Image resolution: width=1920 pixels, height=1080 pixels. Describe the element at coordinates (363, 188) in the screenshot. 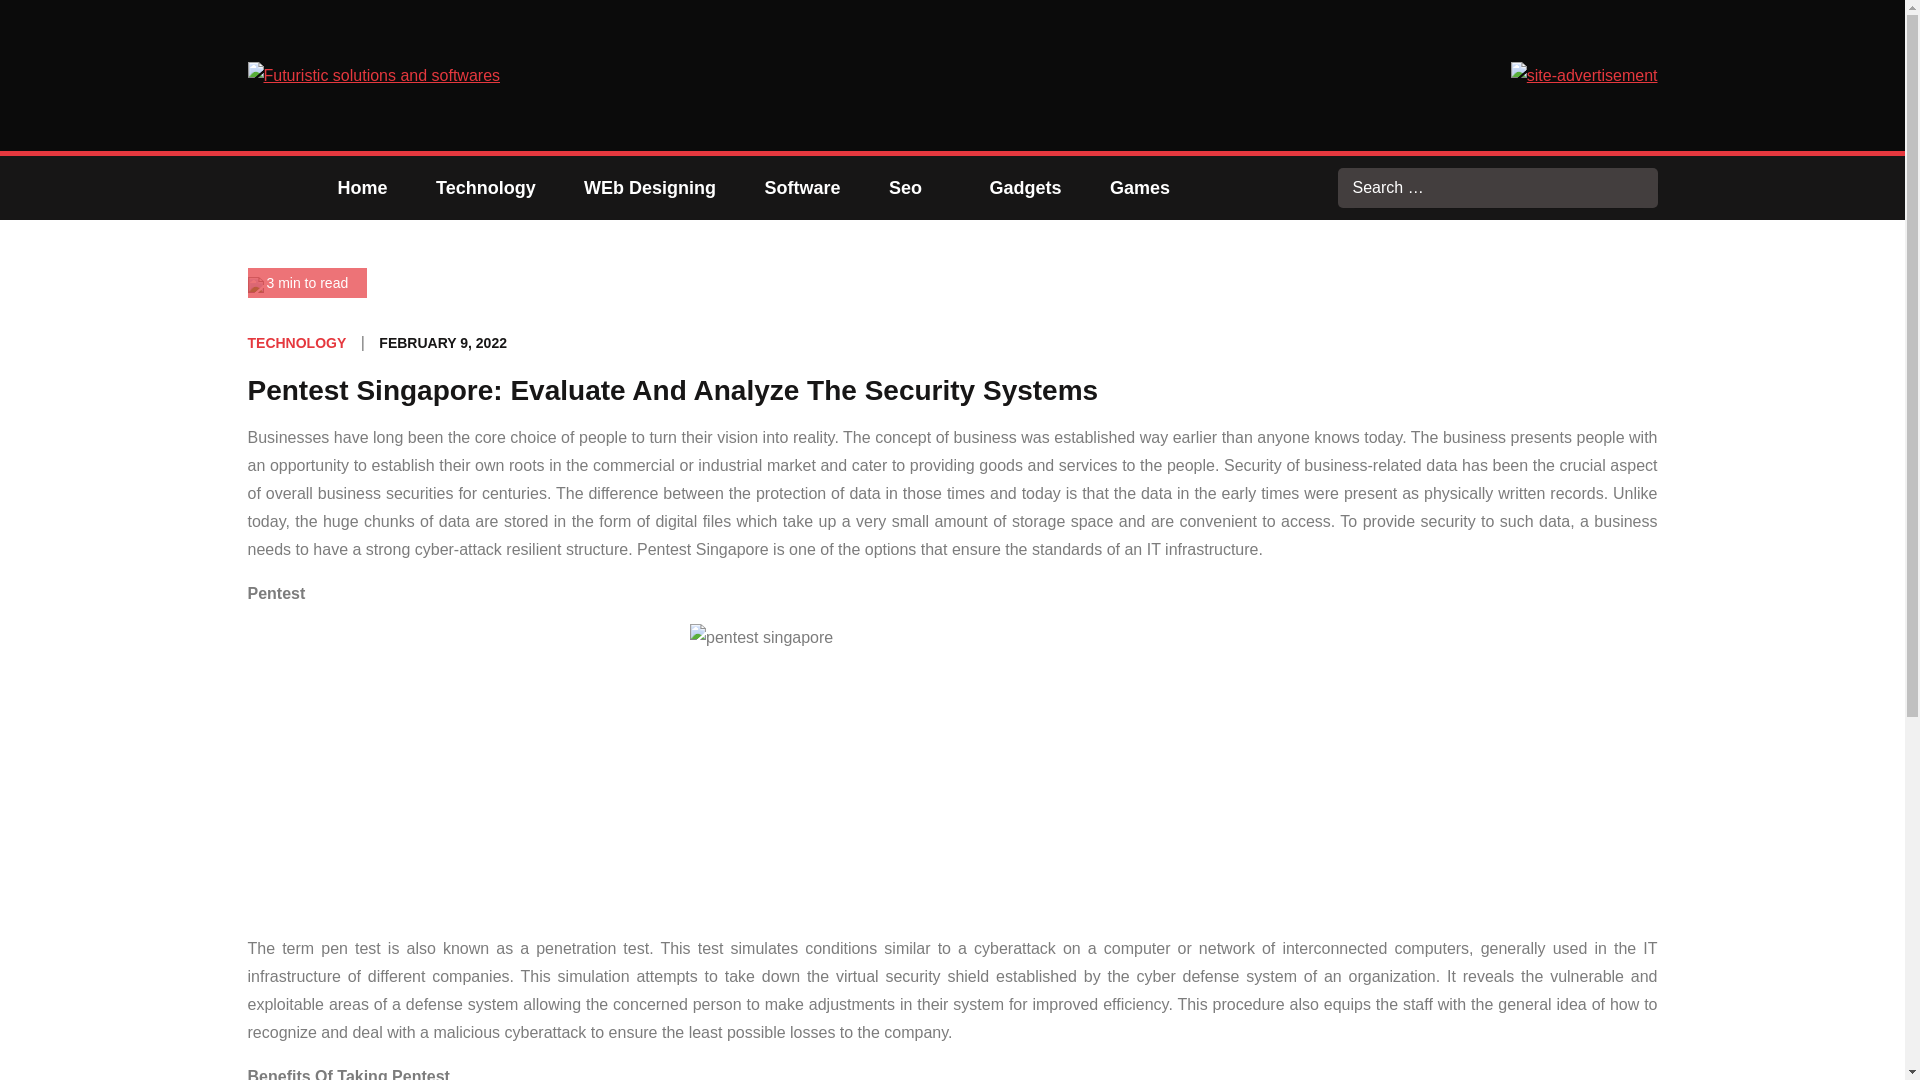

I see `Home` at that location.